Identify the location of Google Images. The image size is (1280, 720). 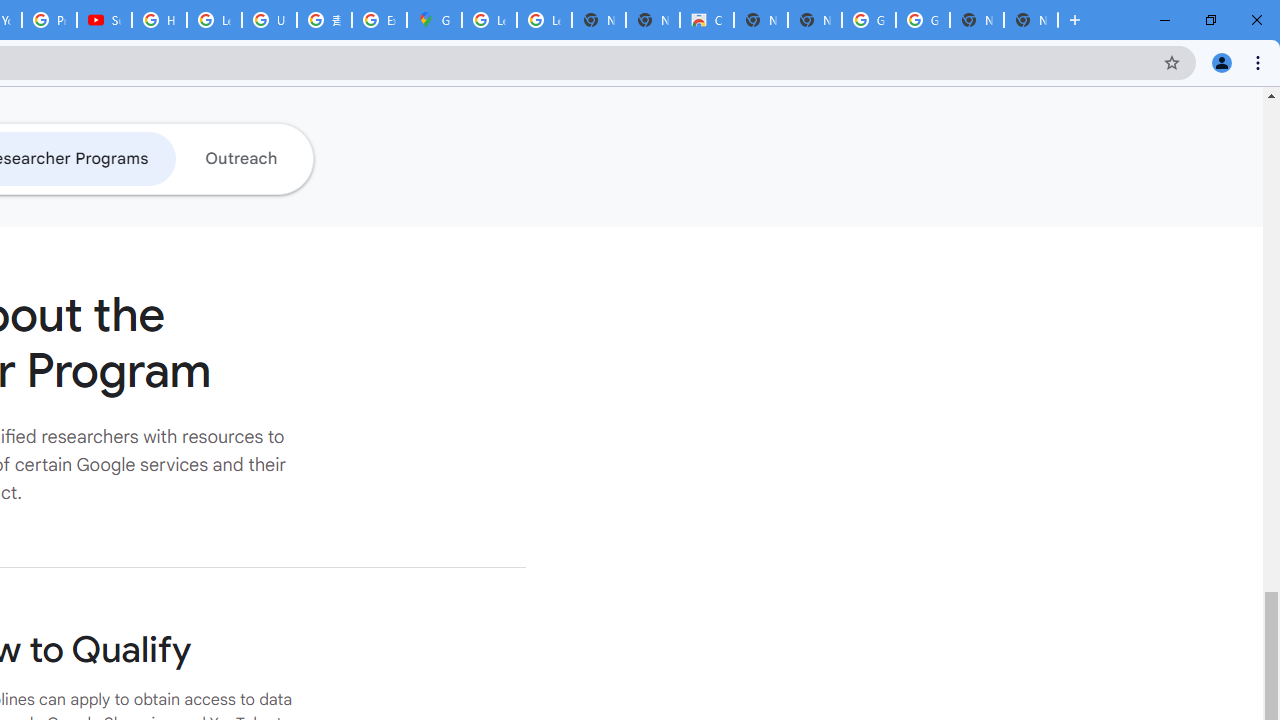
(922, 20).